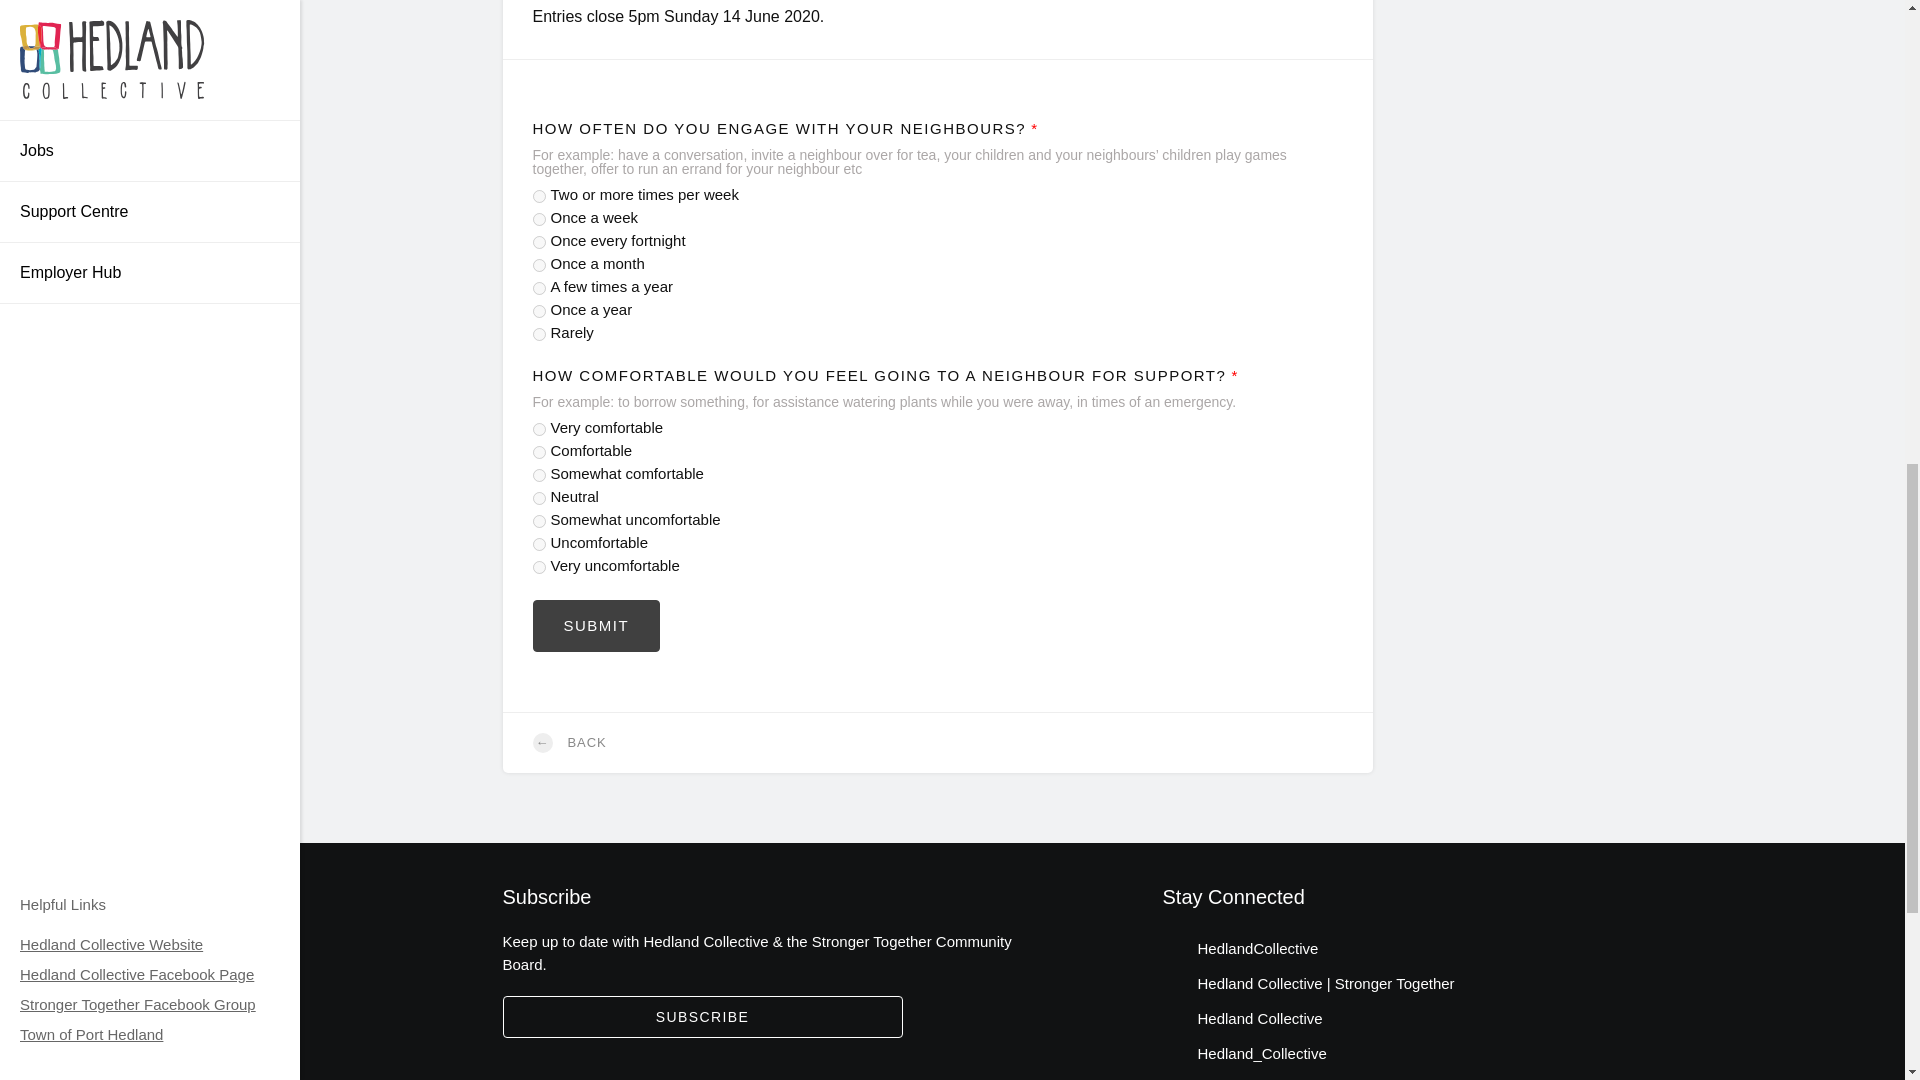 Image resolution: width=1920 pixels, height=1080 pixels. Describe the element at coordinates (538, 288) in the screenshot. I see `A few times a year` at that location.